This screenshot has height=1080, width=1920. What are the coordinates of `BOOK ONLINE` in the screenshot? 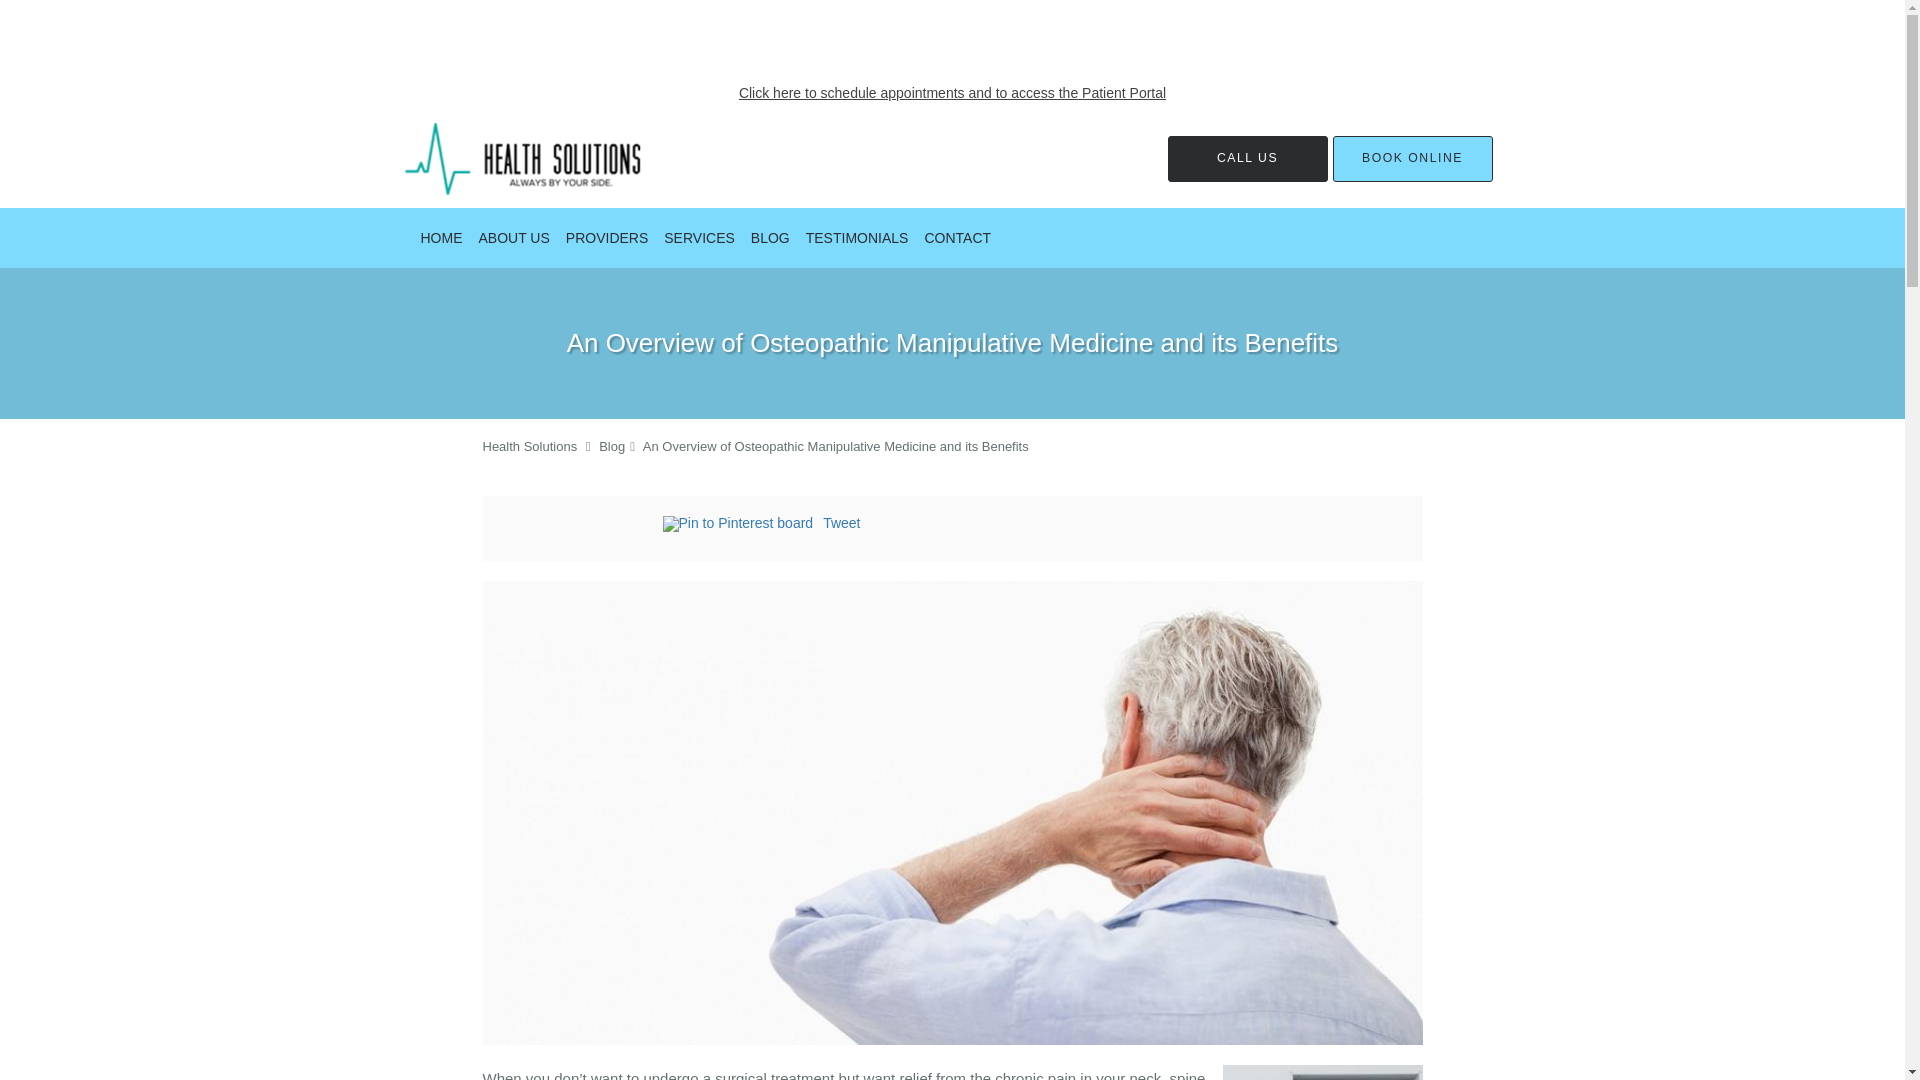 It's located at (1412, 159).